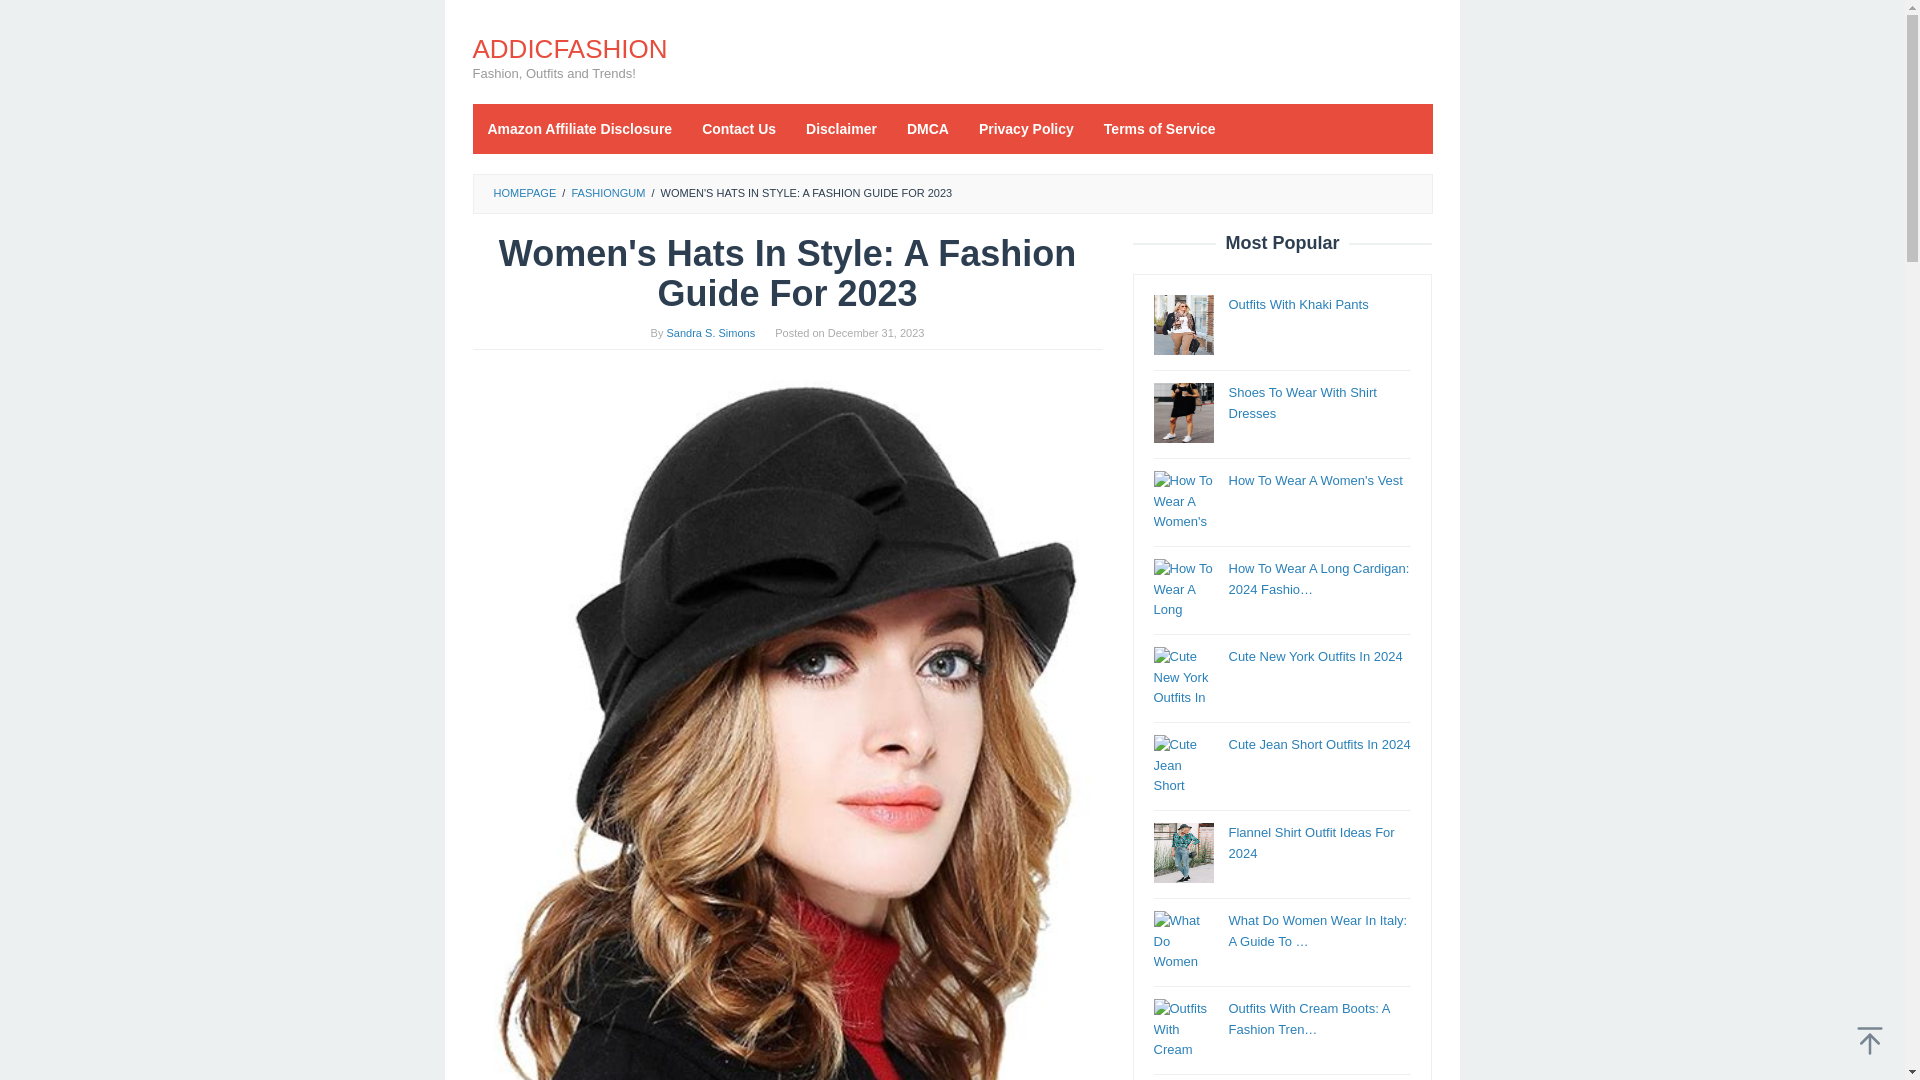  I want to click on Shoes To Wear With Shirt Dresses, so click(1302, 402).